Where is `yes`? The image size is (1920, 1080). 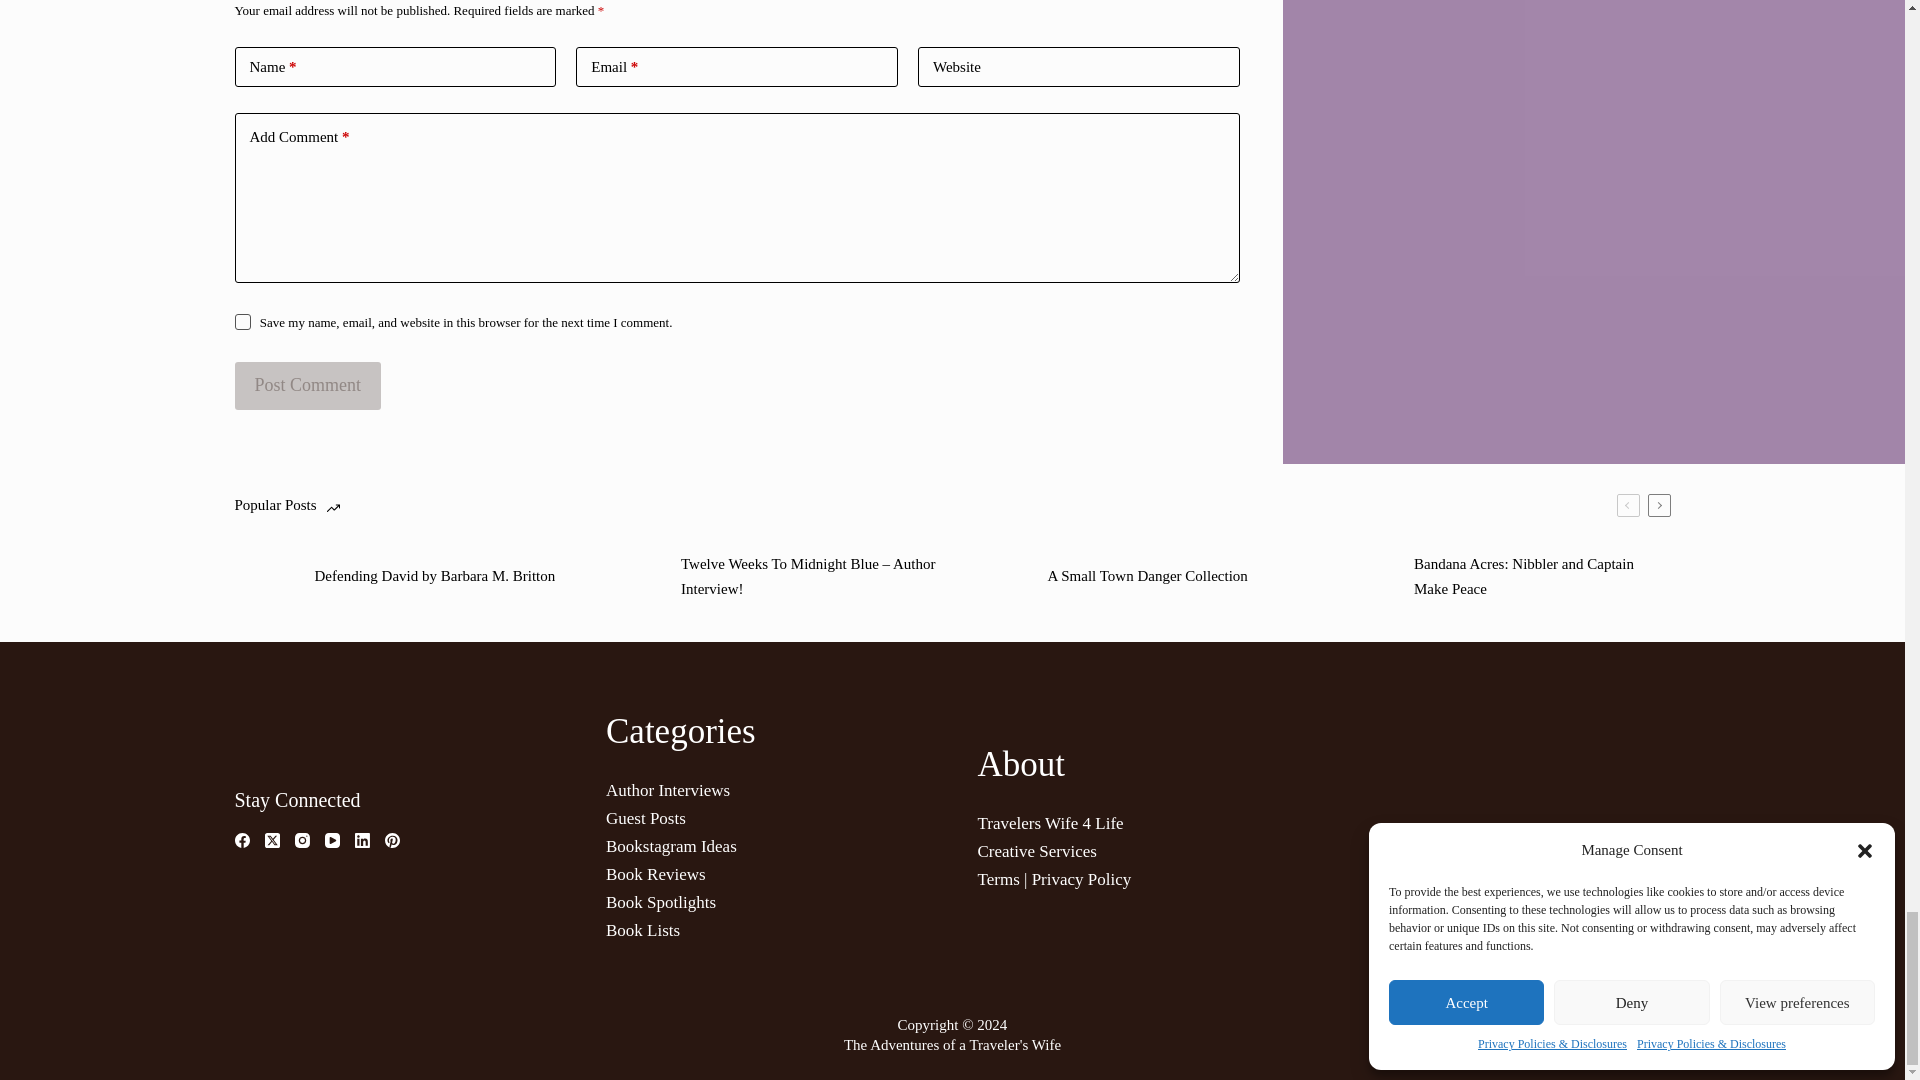
yes is located at coordinates (242, 322).